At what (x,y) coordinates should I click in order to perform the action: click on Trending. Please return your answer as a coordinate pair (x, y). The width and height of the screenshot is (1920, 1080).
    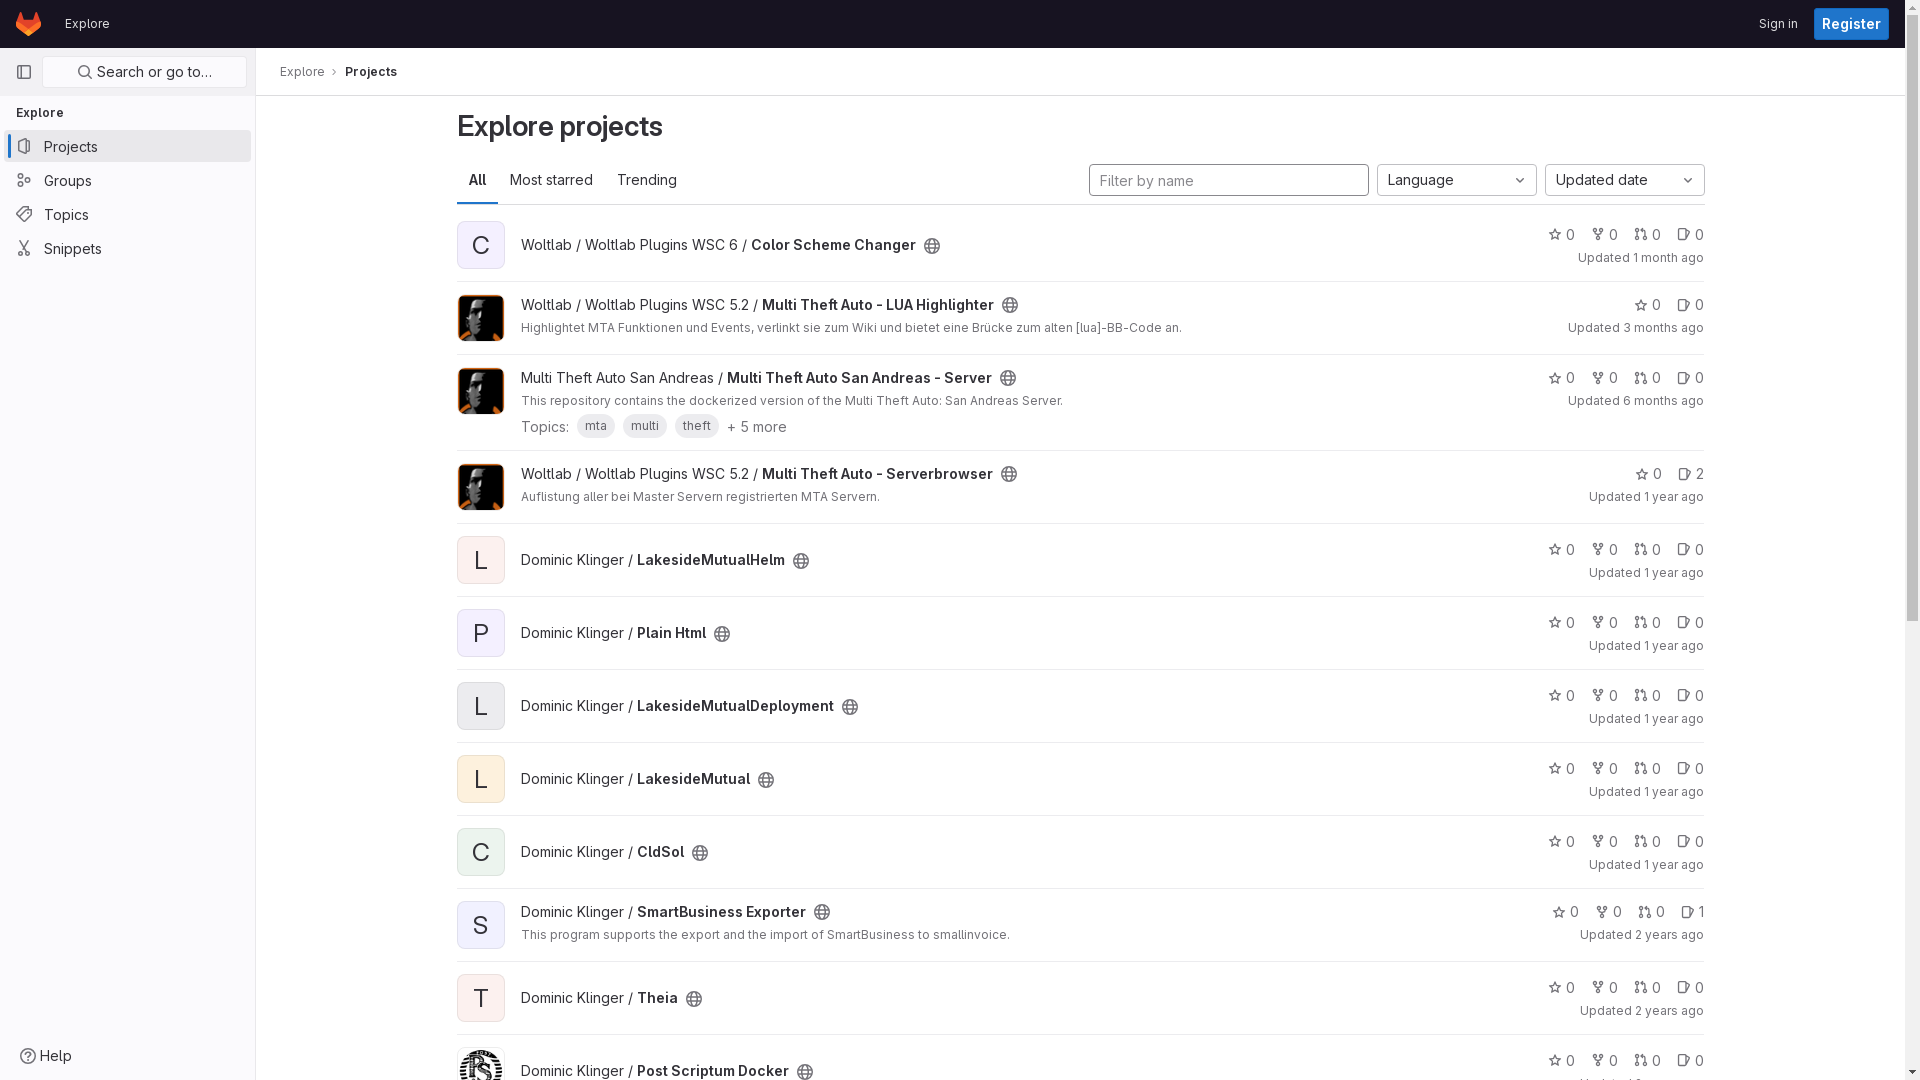
    Looking at the image, I should click on (646, 180).